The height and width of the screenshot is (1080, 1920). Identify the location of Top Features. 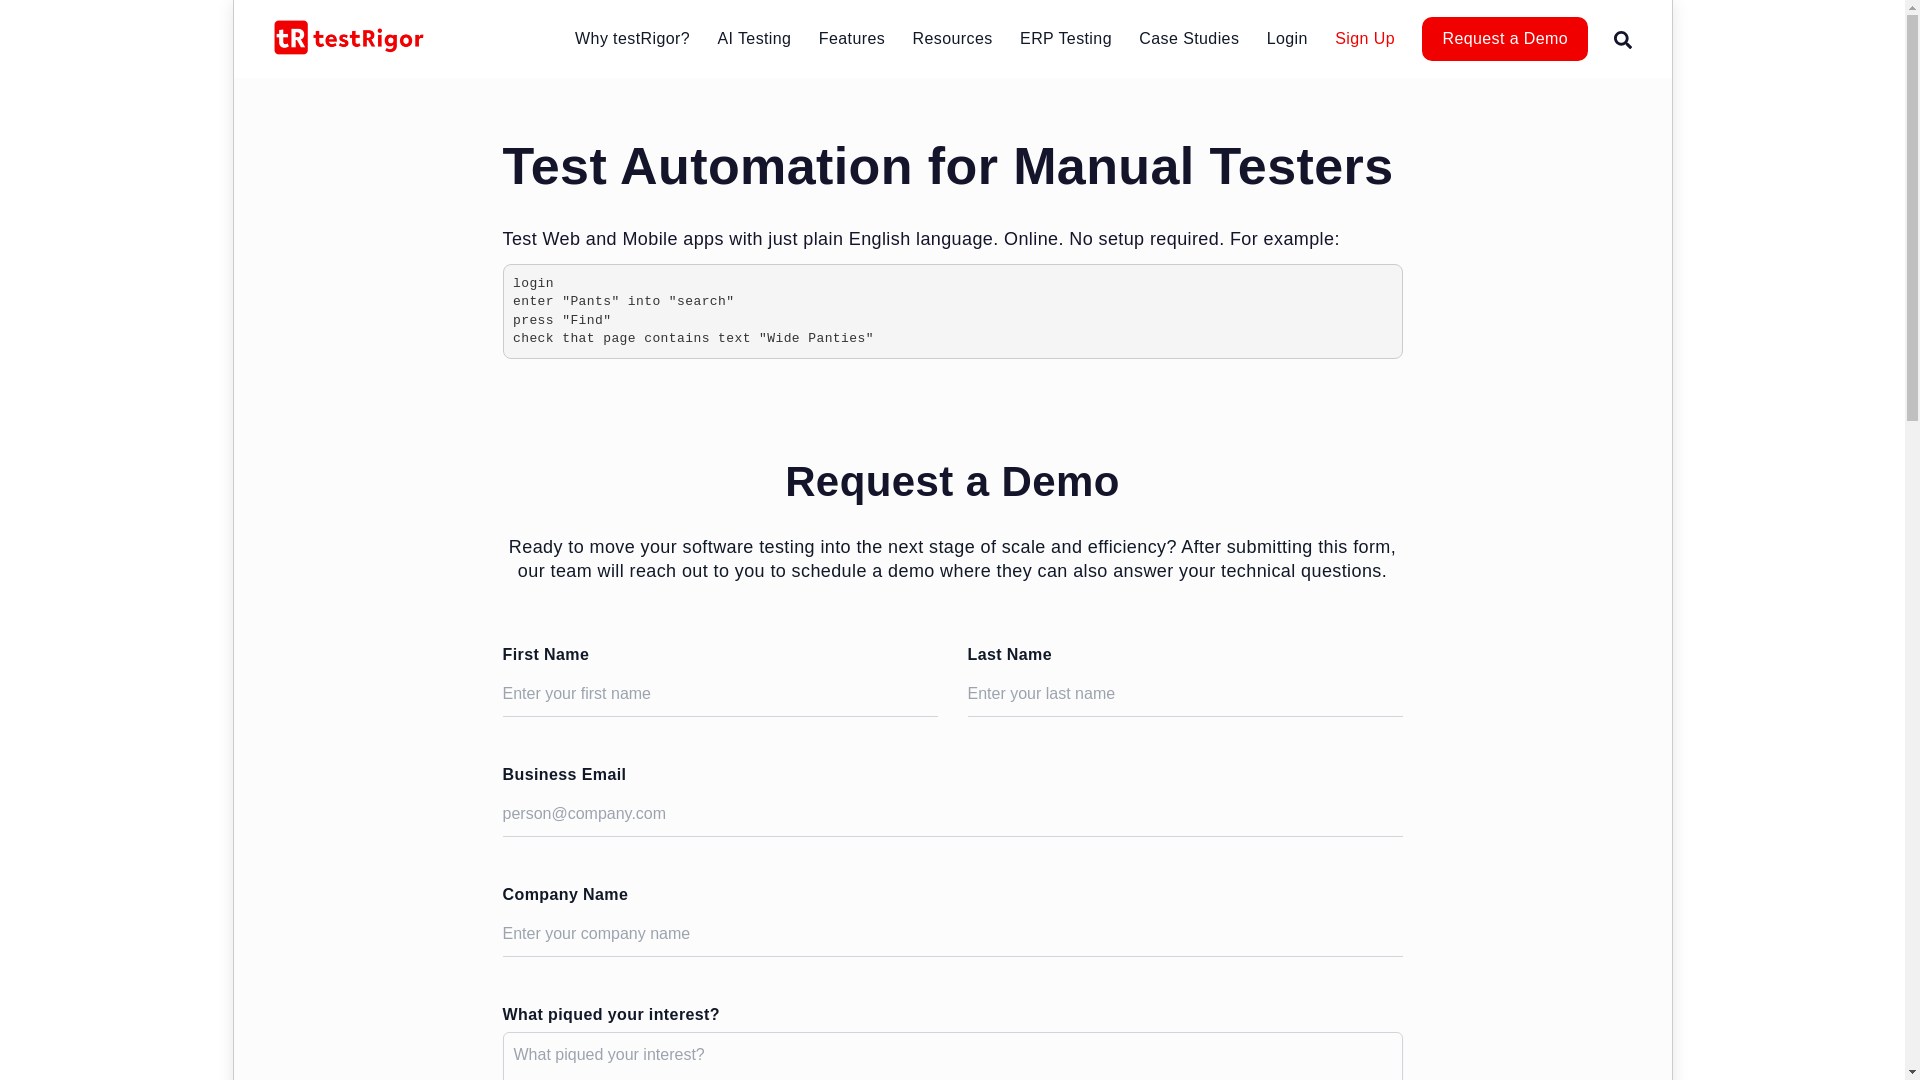
(922, 84).